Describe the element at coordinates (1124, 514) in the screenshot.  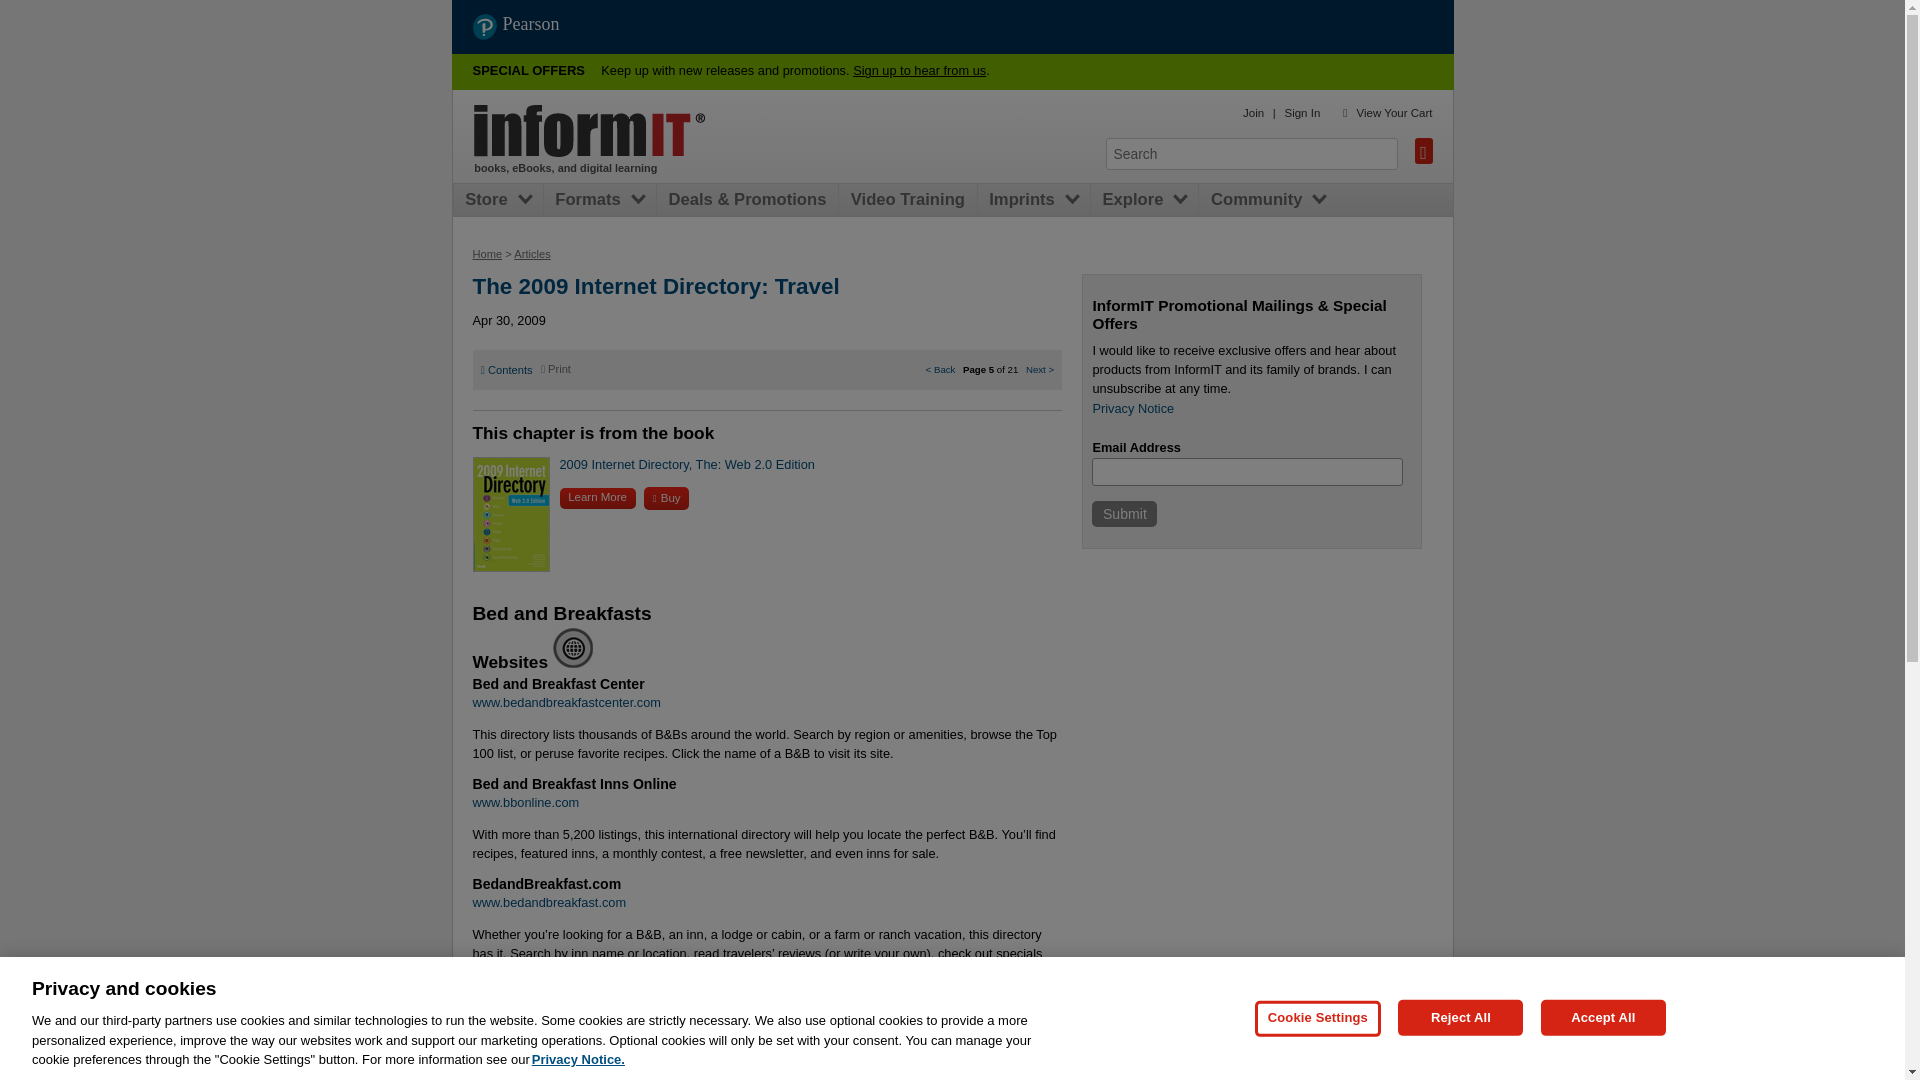
I see `Submit` at that location.